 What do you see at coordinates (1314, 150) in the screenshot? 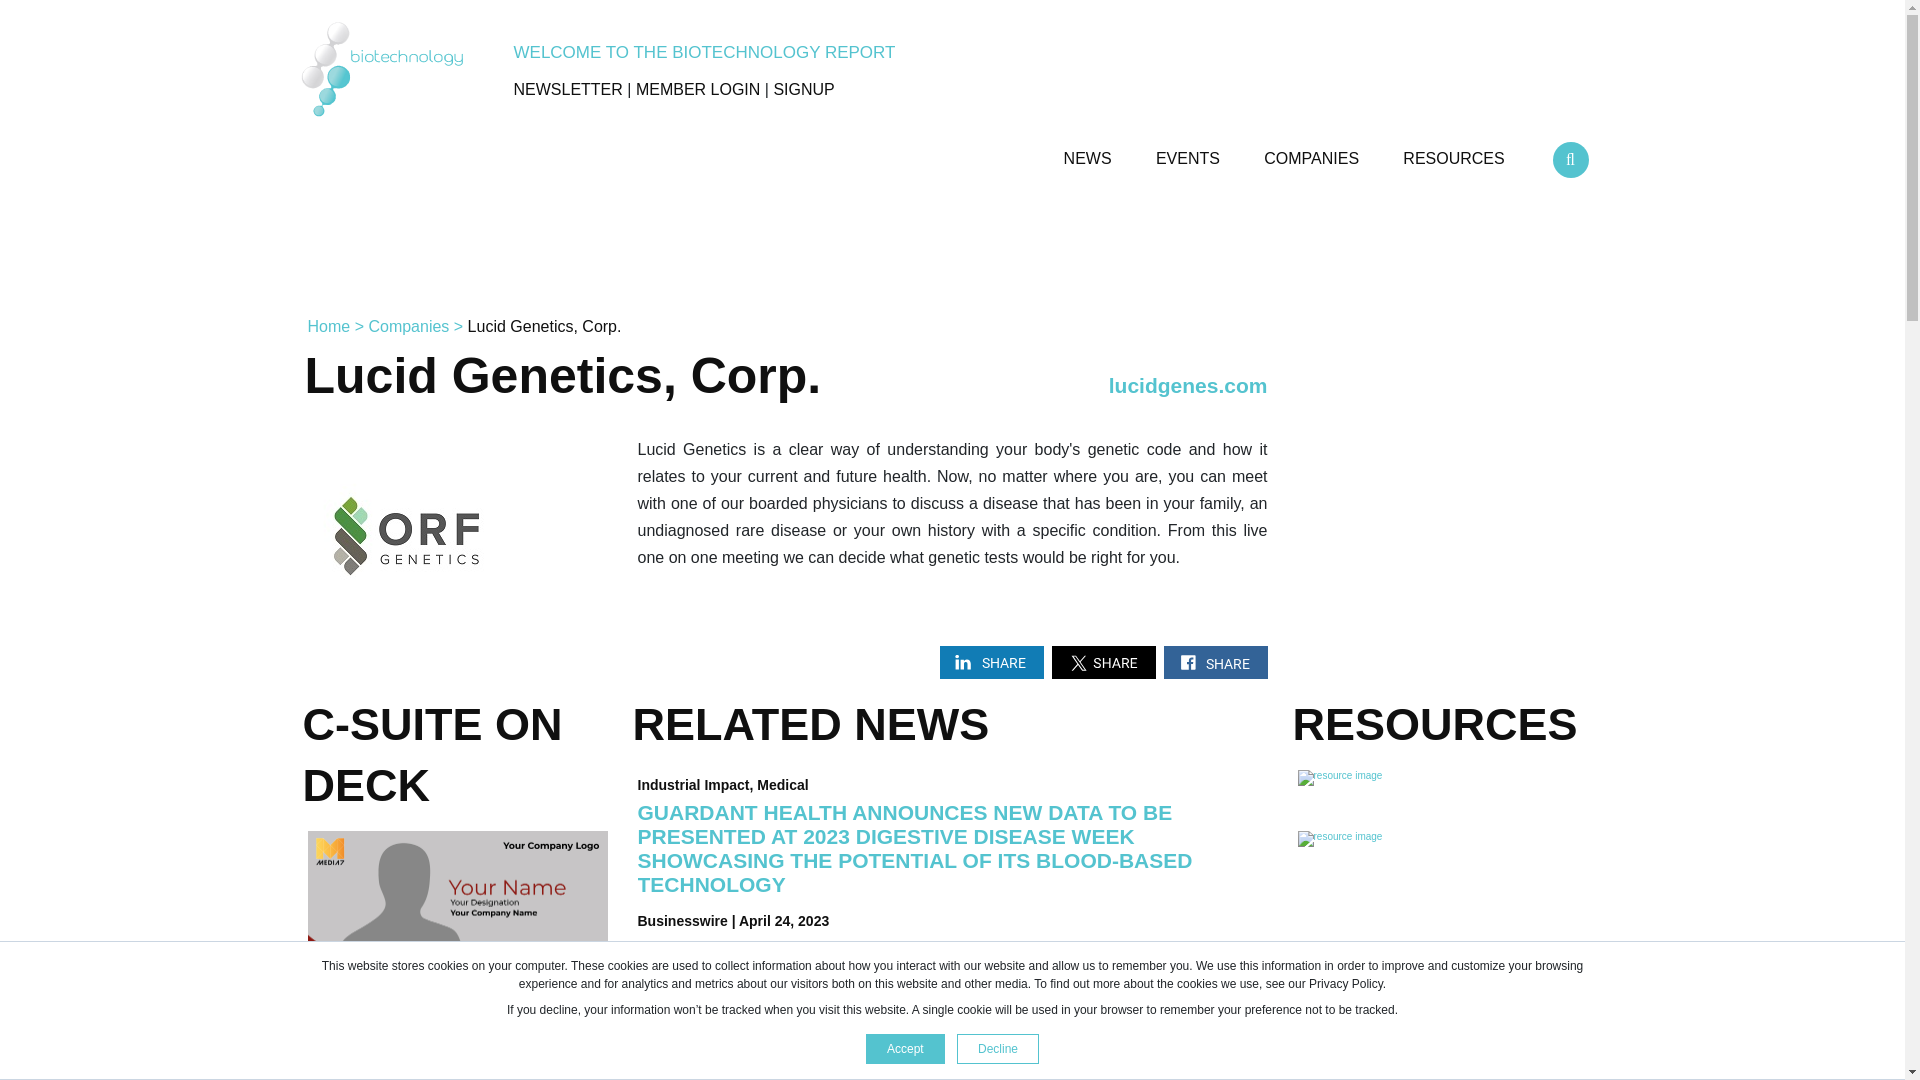
I see `COMPANIES` at bounding box center [1314, 150].